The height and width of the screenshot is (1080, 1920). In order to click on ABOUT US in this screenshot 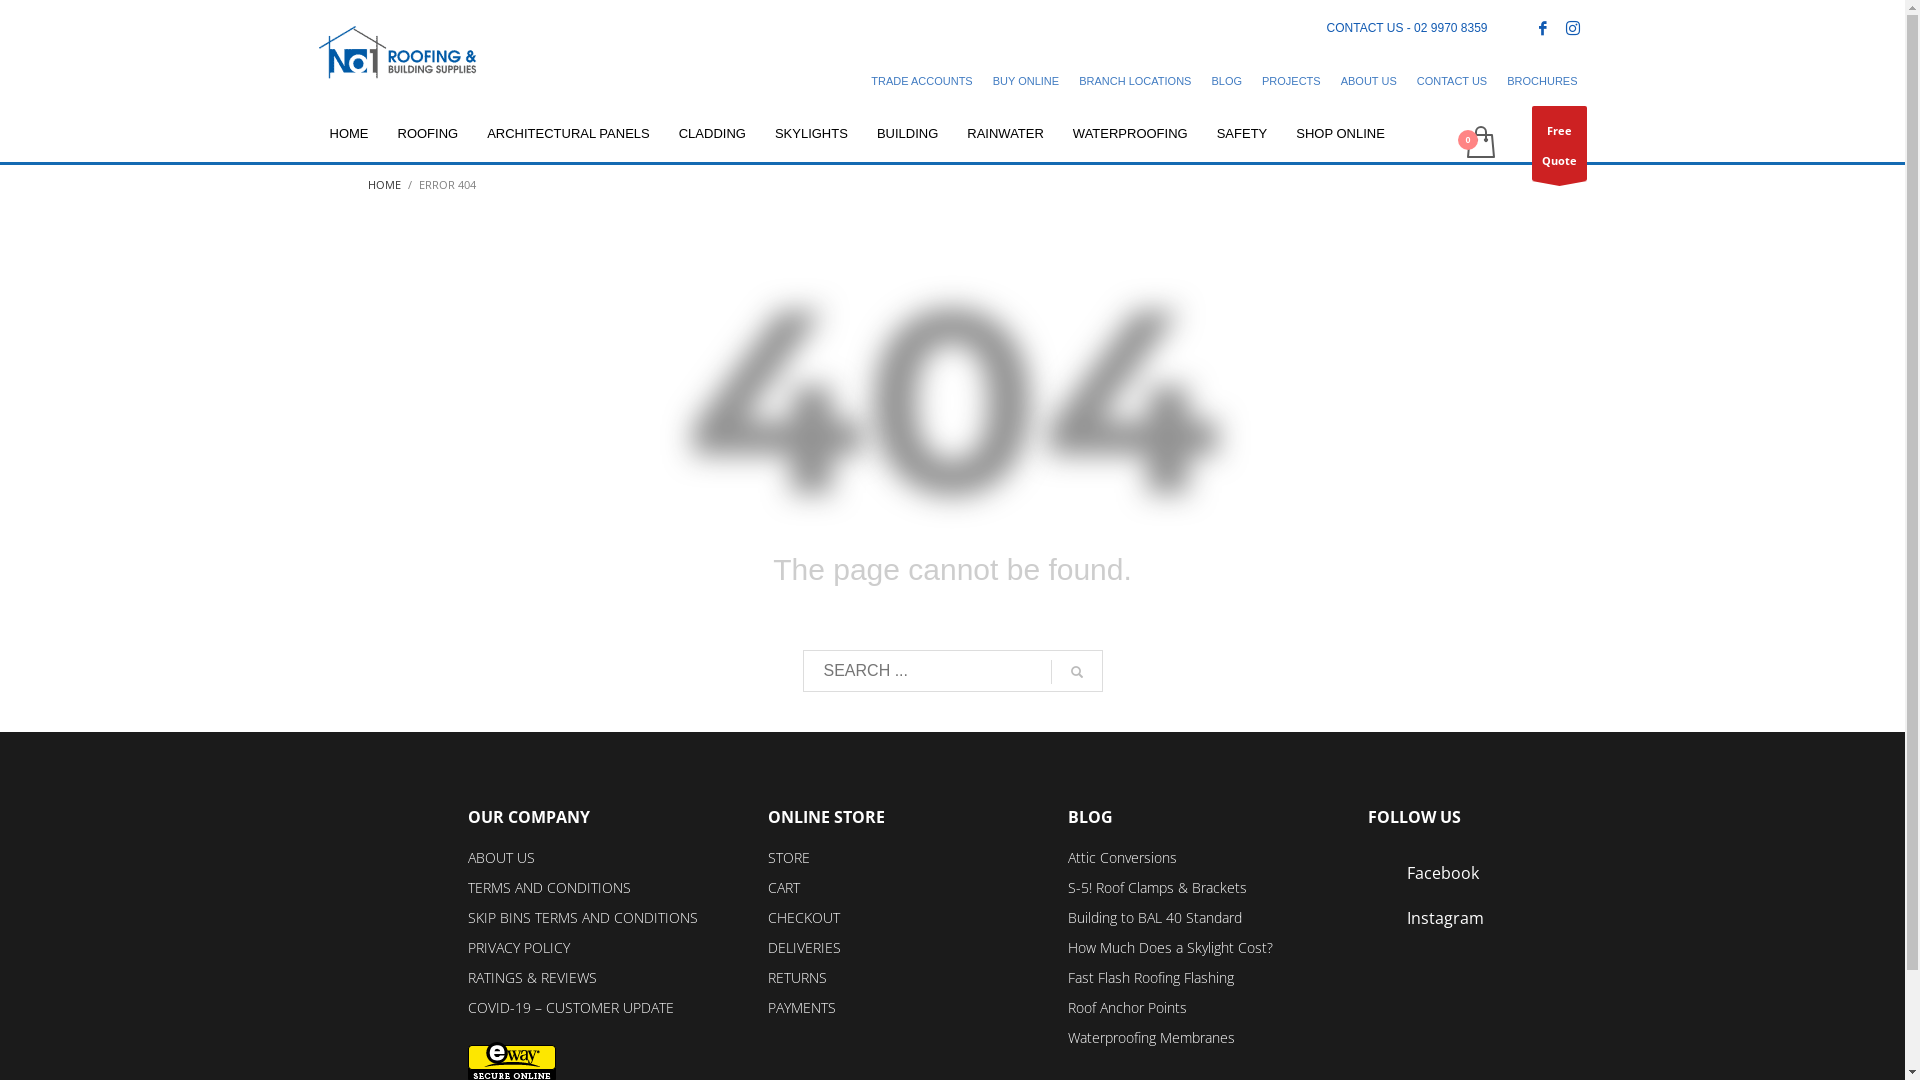, I will do `click(502, 858)`.